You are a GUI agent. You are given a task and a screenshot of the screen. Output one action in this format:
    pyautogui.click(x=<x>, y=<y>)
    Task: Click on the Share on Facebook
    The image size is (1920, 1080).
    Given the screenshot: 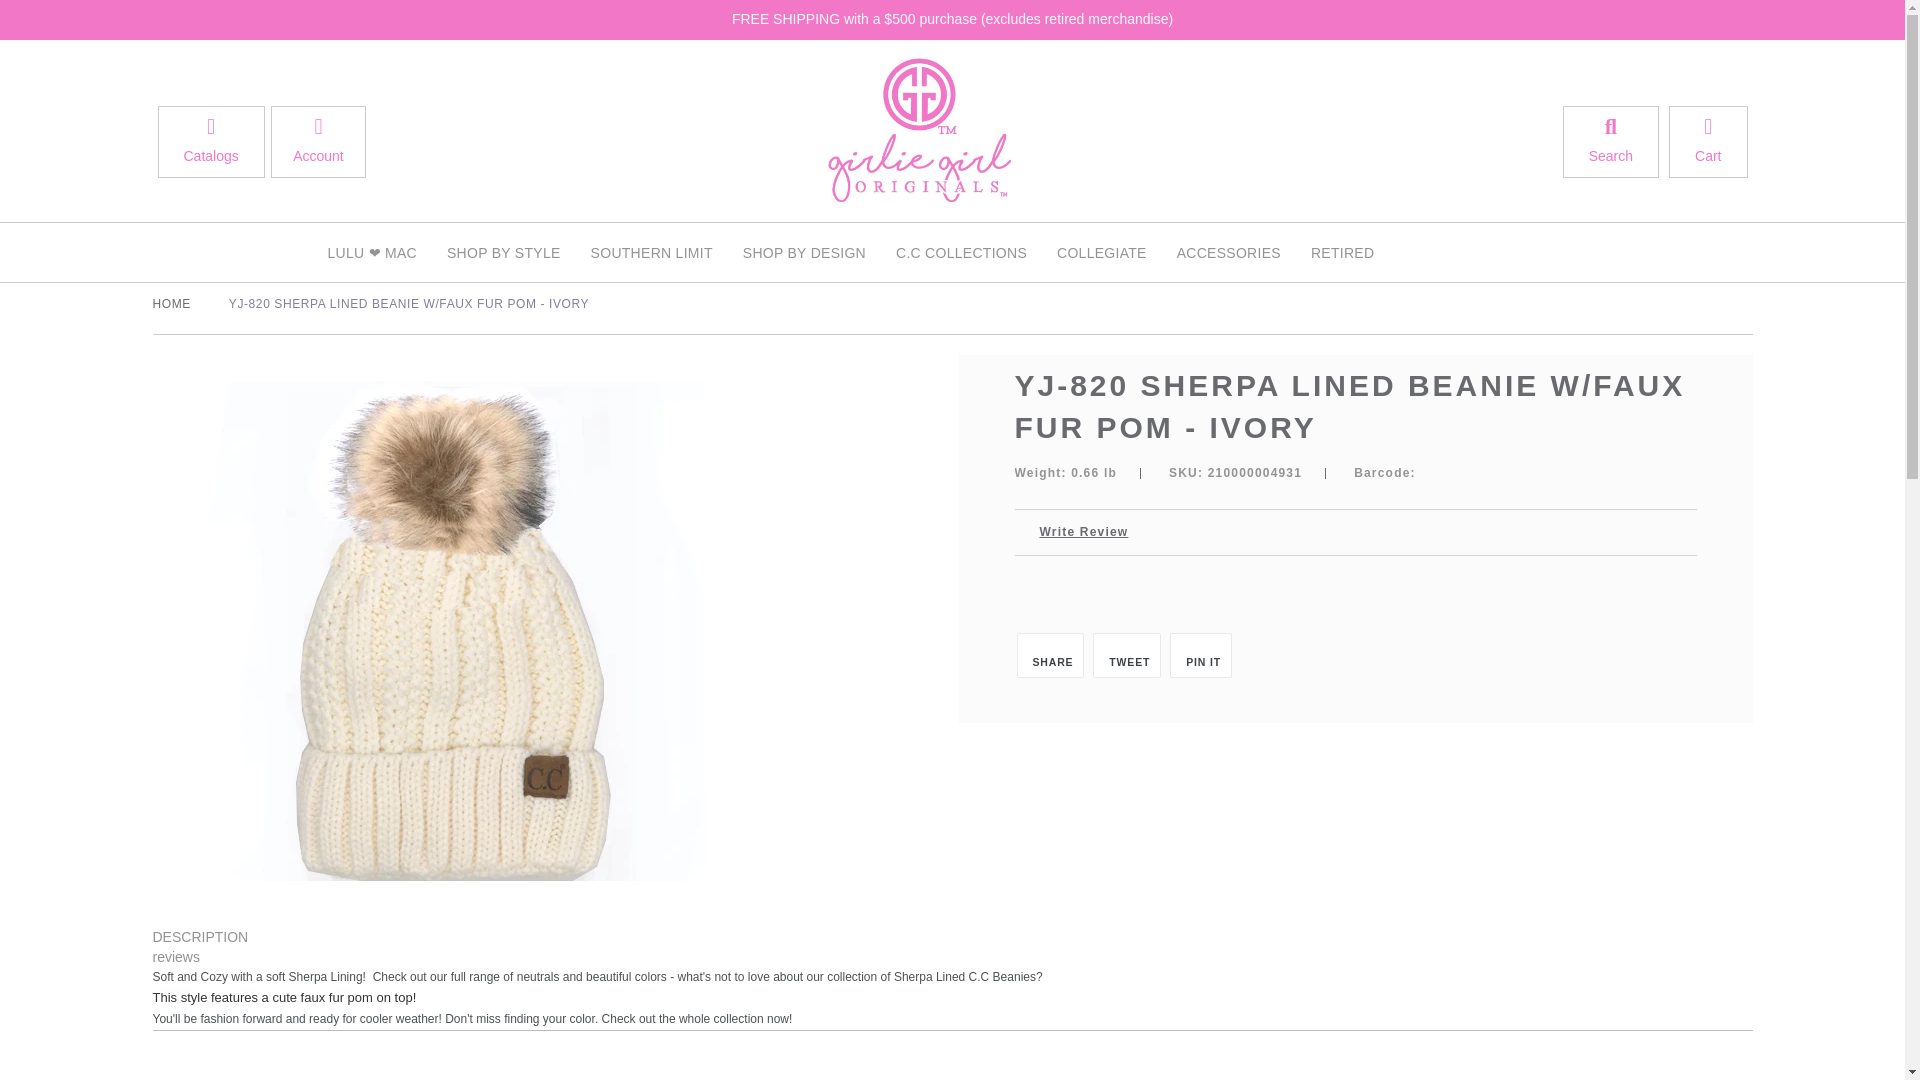 What is the action you would take?
    pyautogui.click(x=1050, y=656)
    